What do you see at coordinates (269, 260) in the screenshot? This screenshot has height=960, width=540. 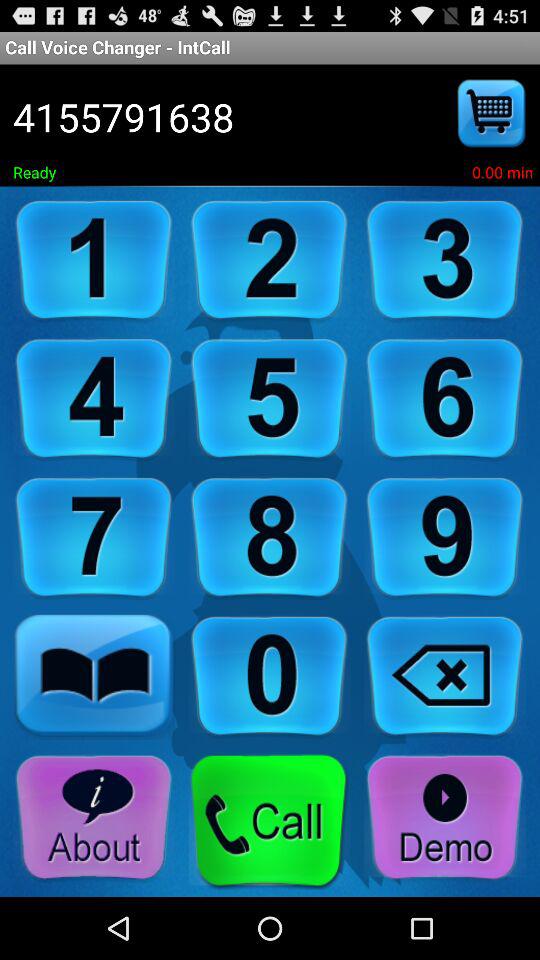 I see `dial number` at bounding box center [269, 260].